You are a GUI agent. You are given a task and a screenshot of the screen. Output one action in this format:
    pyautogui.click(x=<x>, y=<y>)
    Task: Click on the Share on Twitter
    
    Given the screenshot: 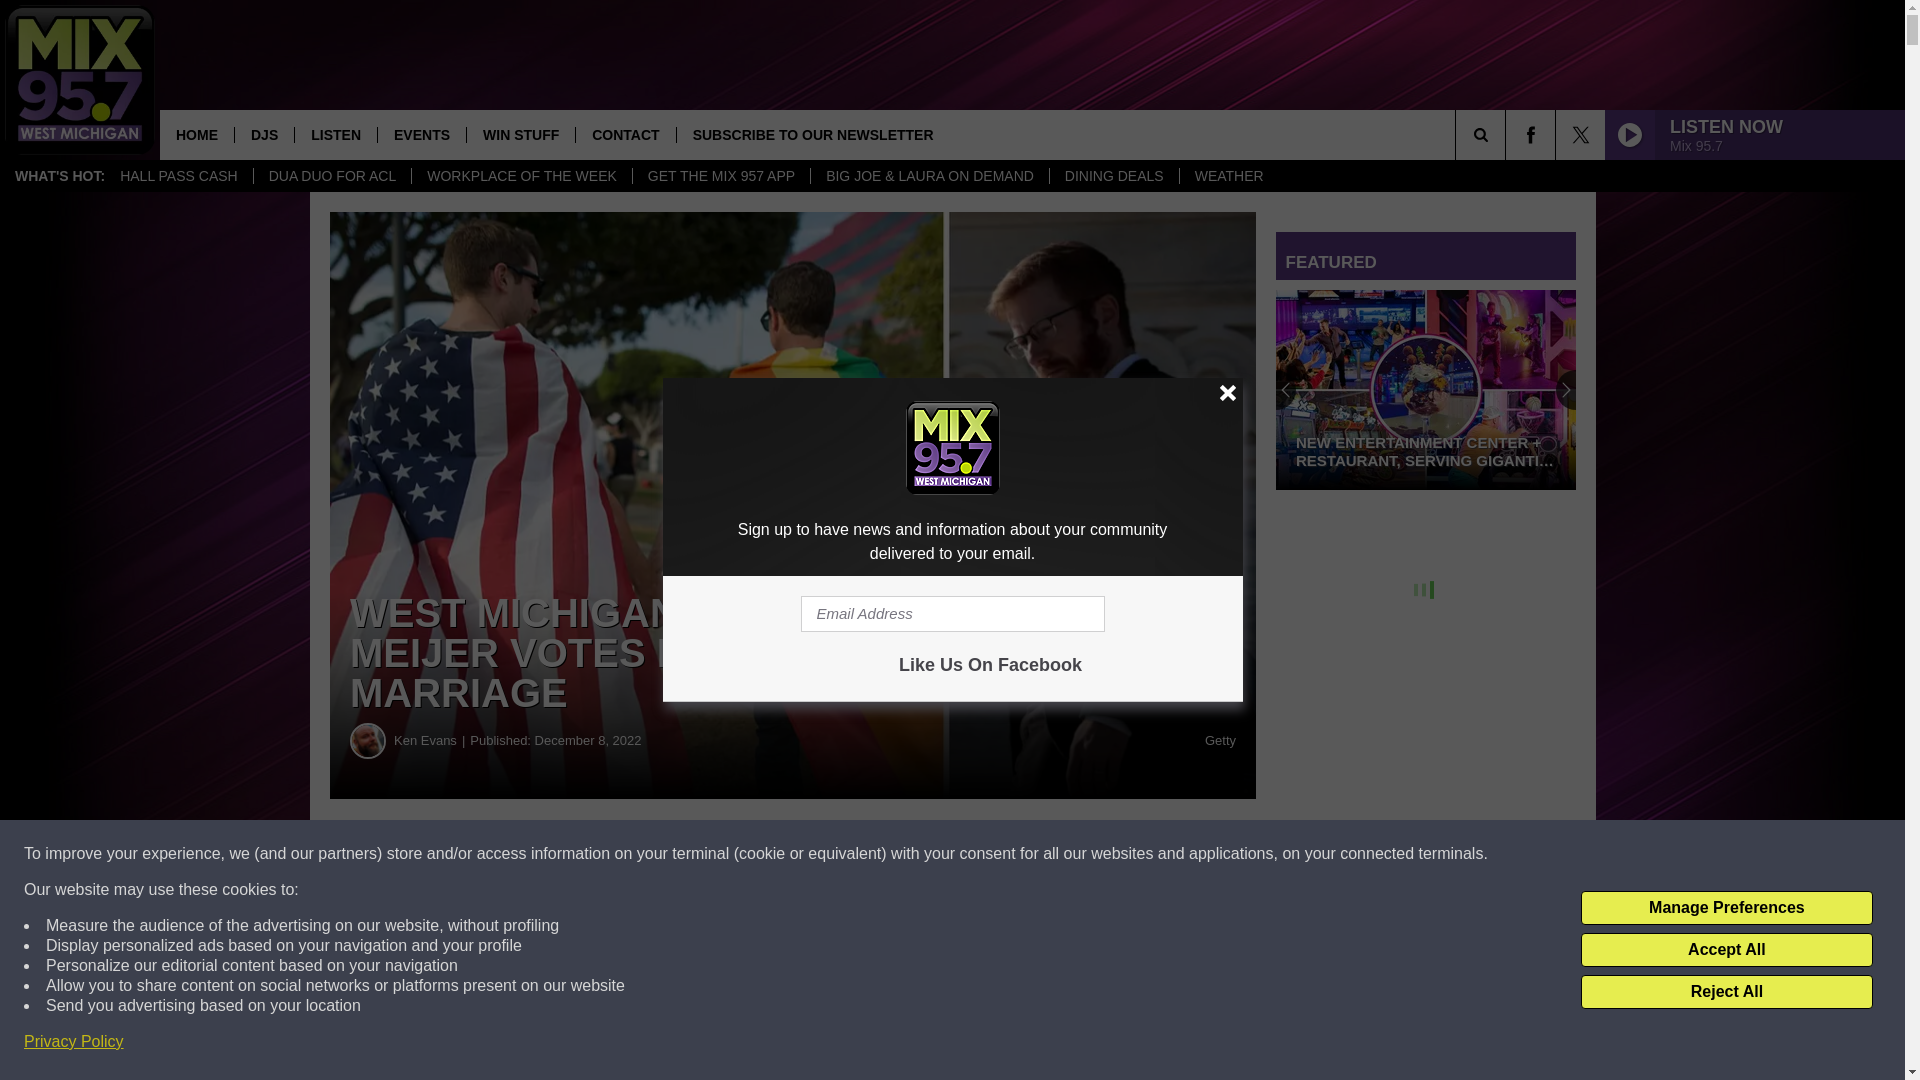 What is the action you would take?
    pyautogui.click(x=978, y=854)
    